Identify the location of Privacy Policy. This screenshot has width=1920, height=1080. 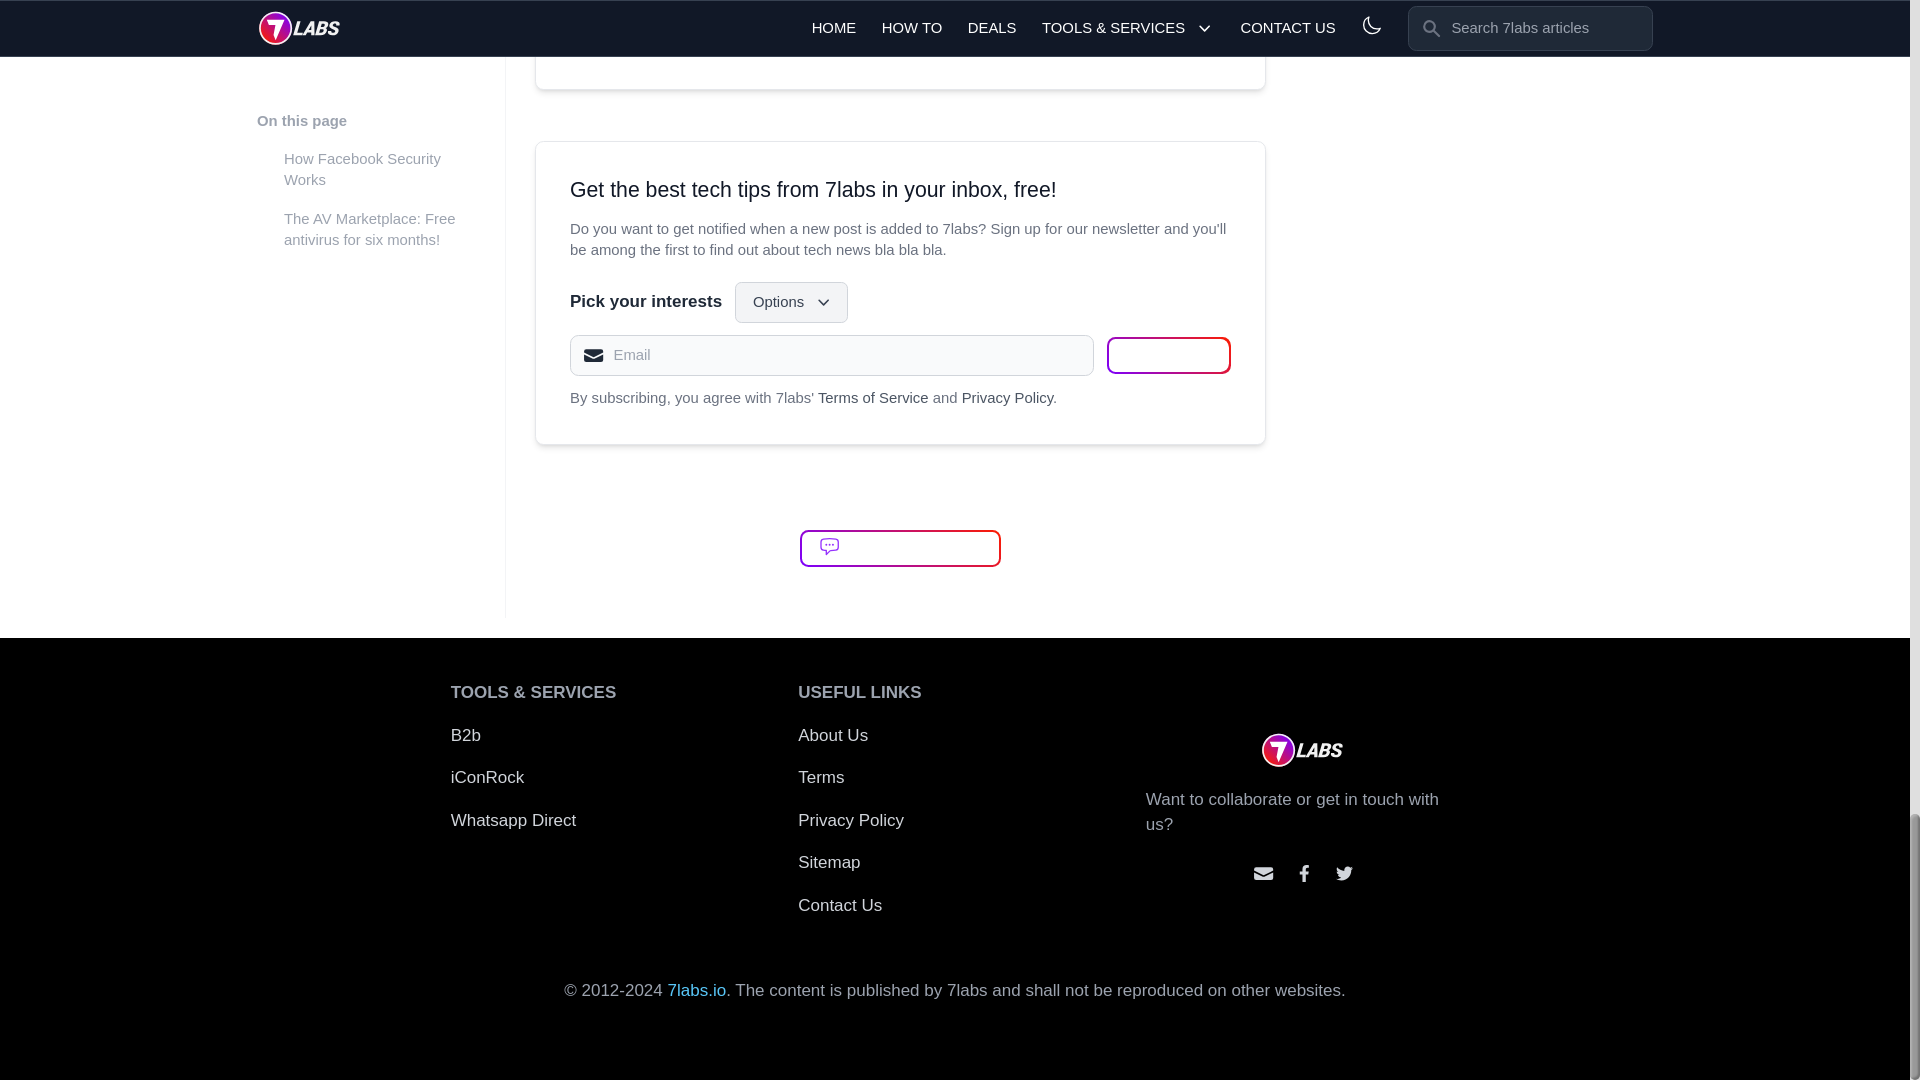
(1006, 398).